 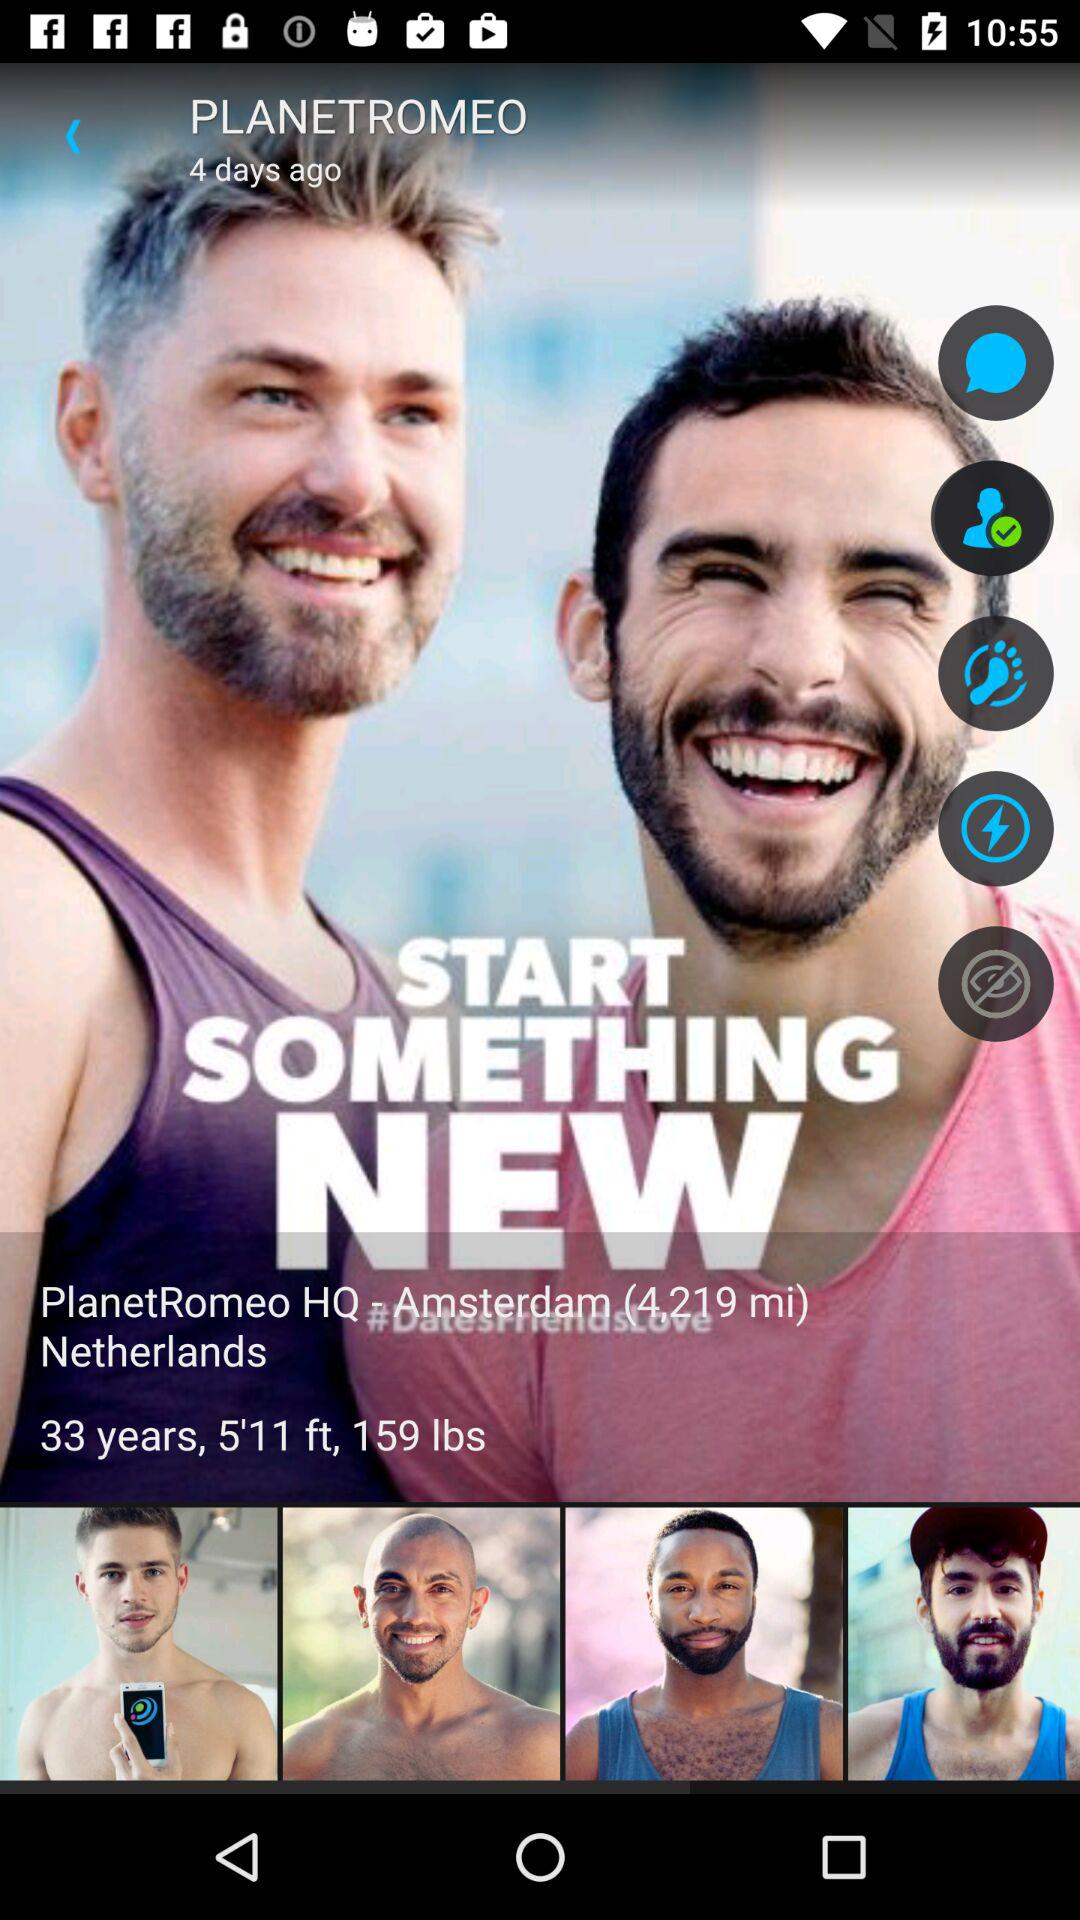 What do you see at coordinates (73, 136) in the screenshot?
I see `select item next to the planetromeo item` at bounding box center [73, 136].